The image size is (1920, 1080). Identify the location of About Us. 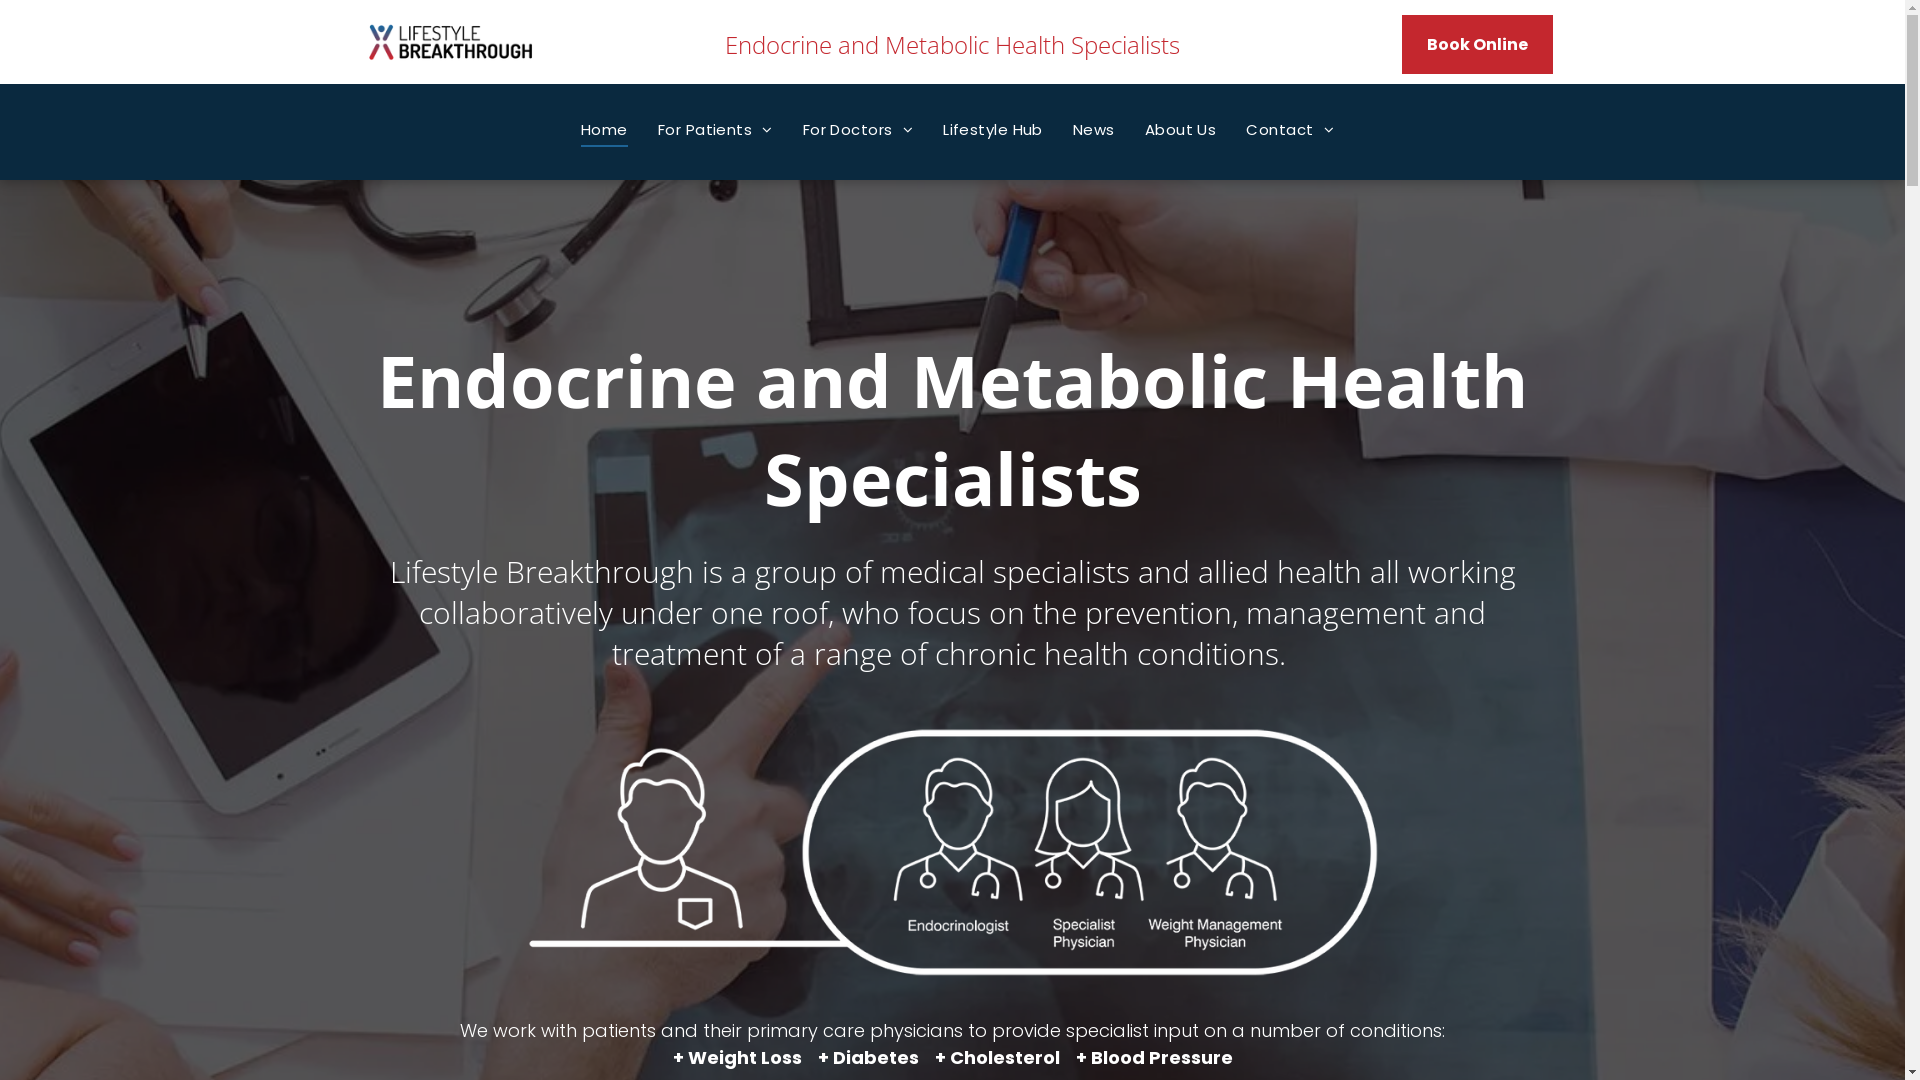
(1181, 130).